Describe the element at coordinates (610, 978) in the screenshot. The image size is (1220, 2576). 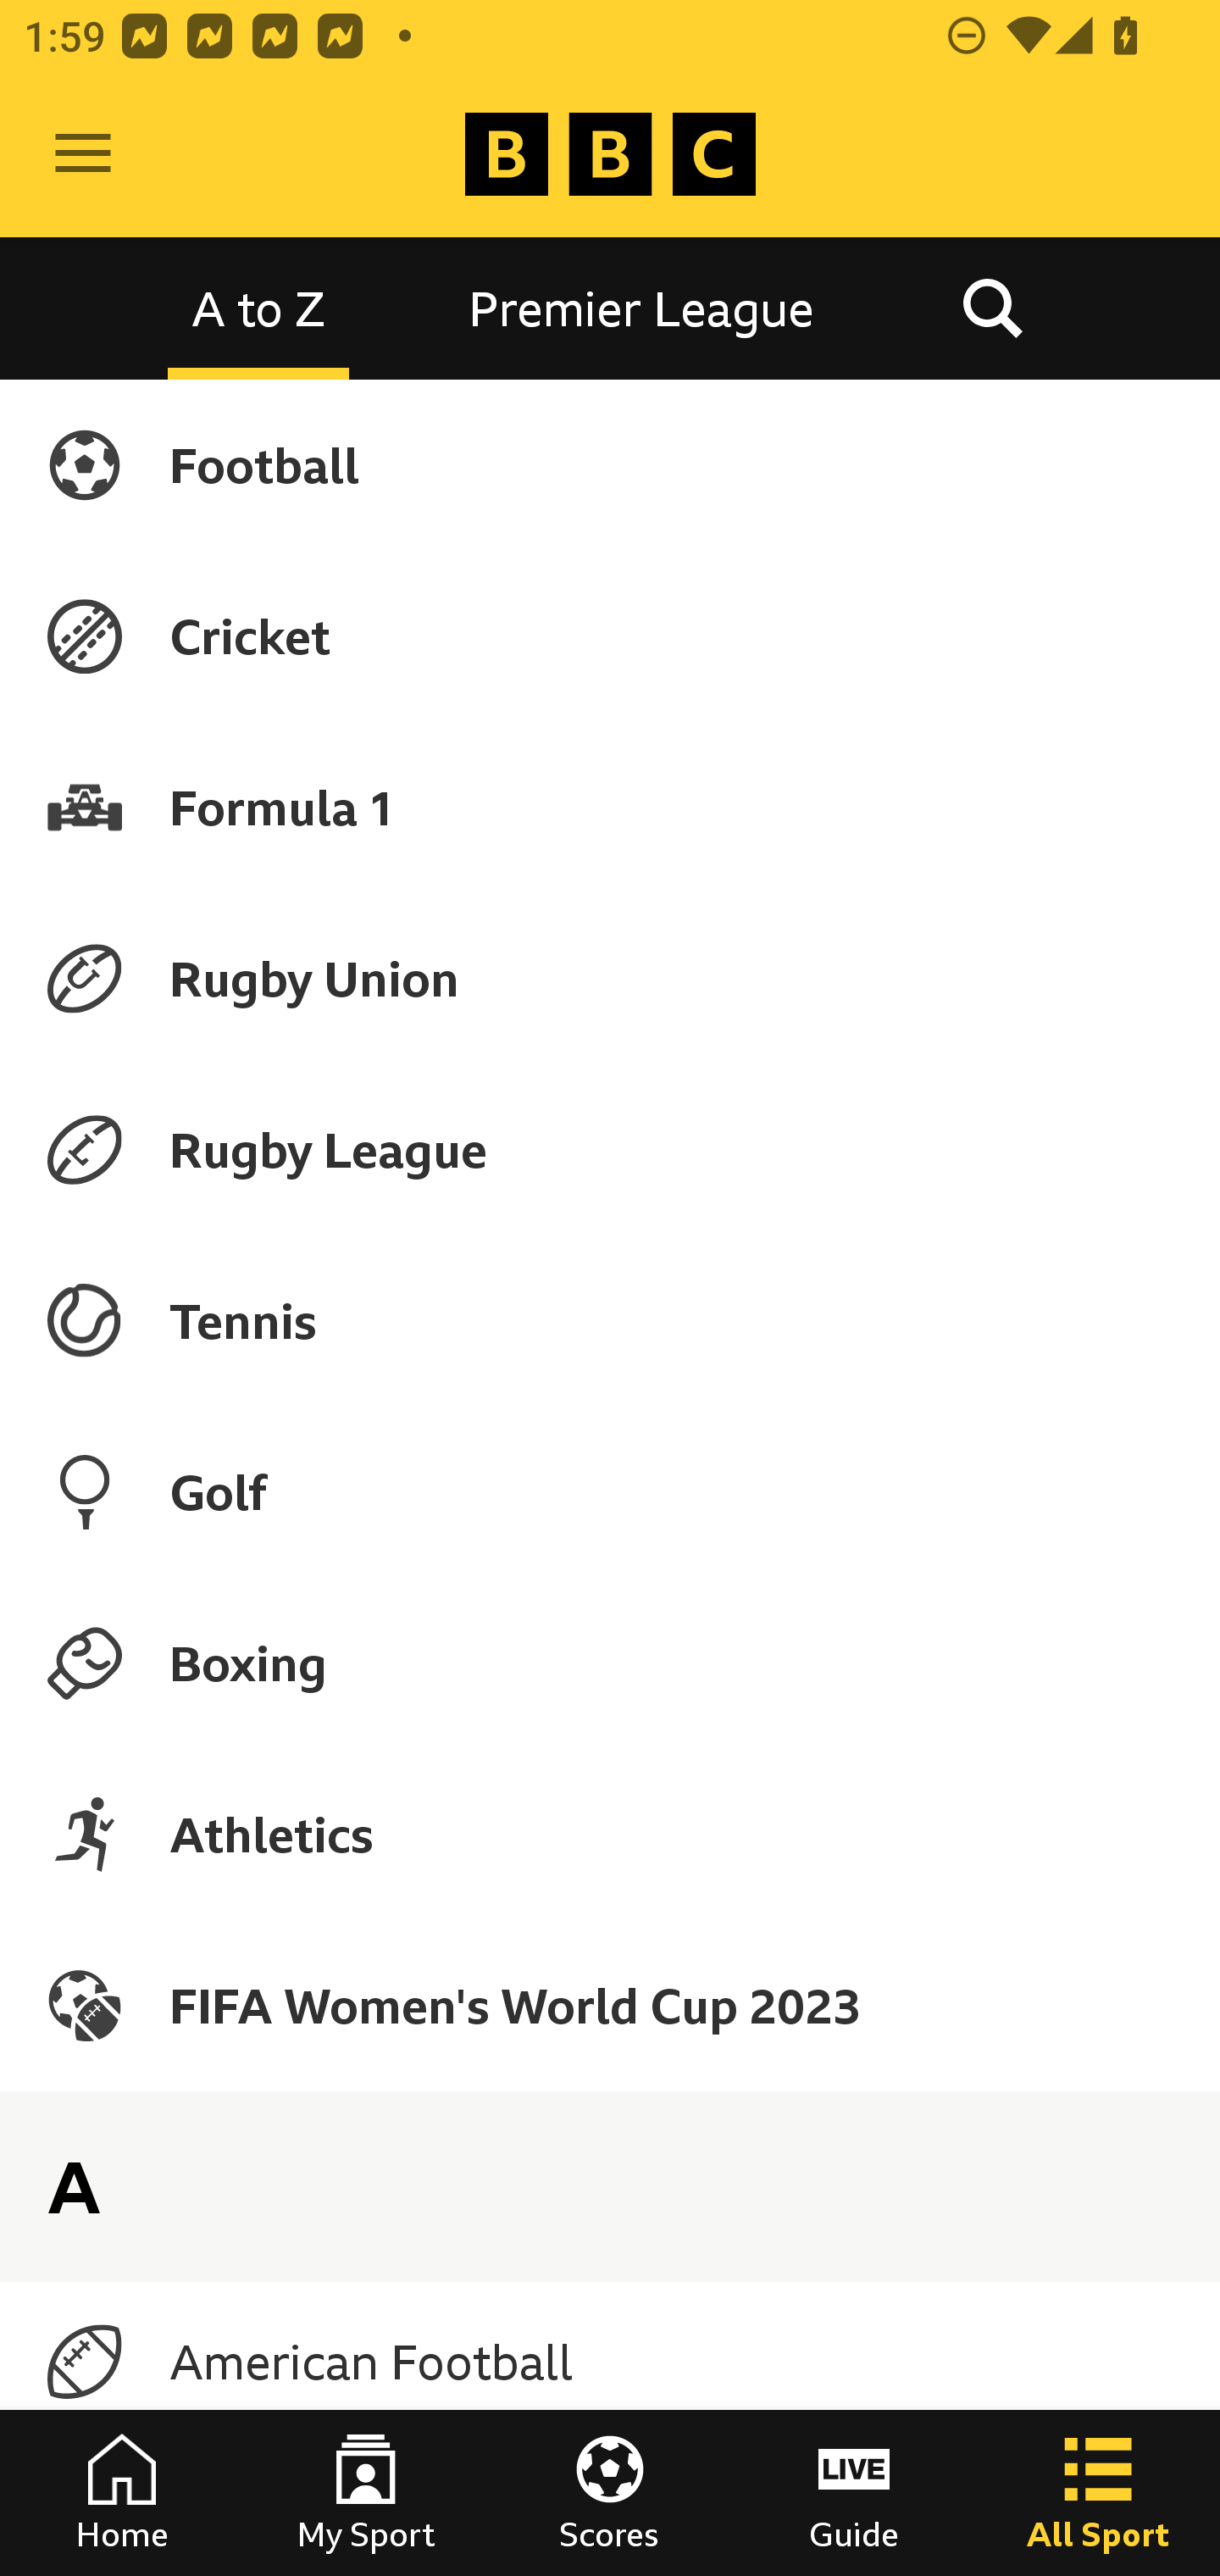
I see `Rugby Union` at that location.